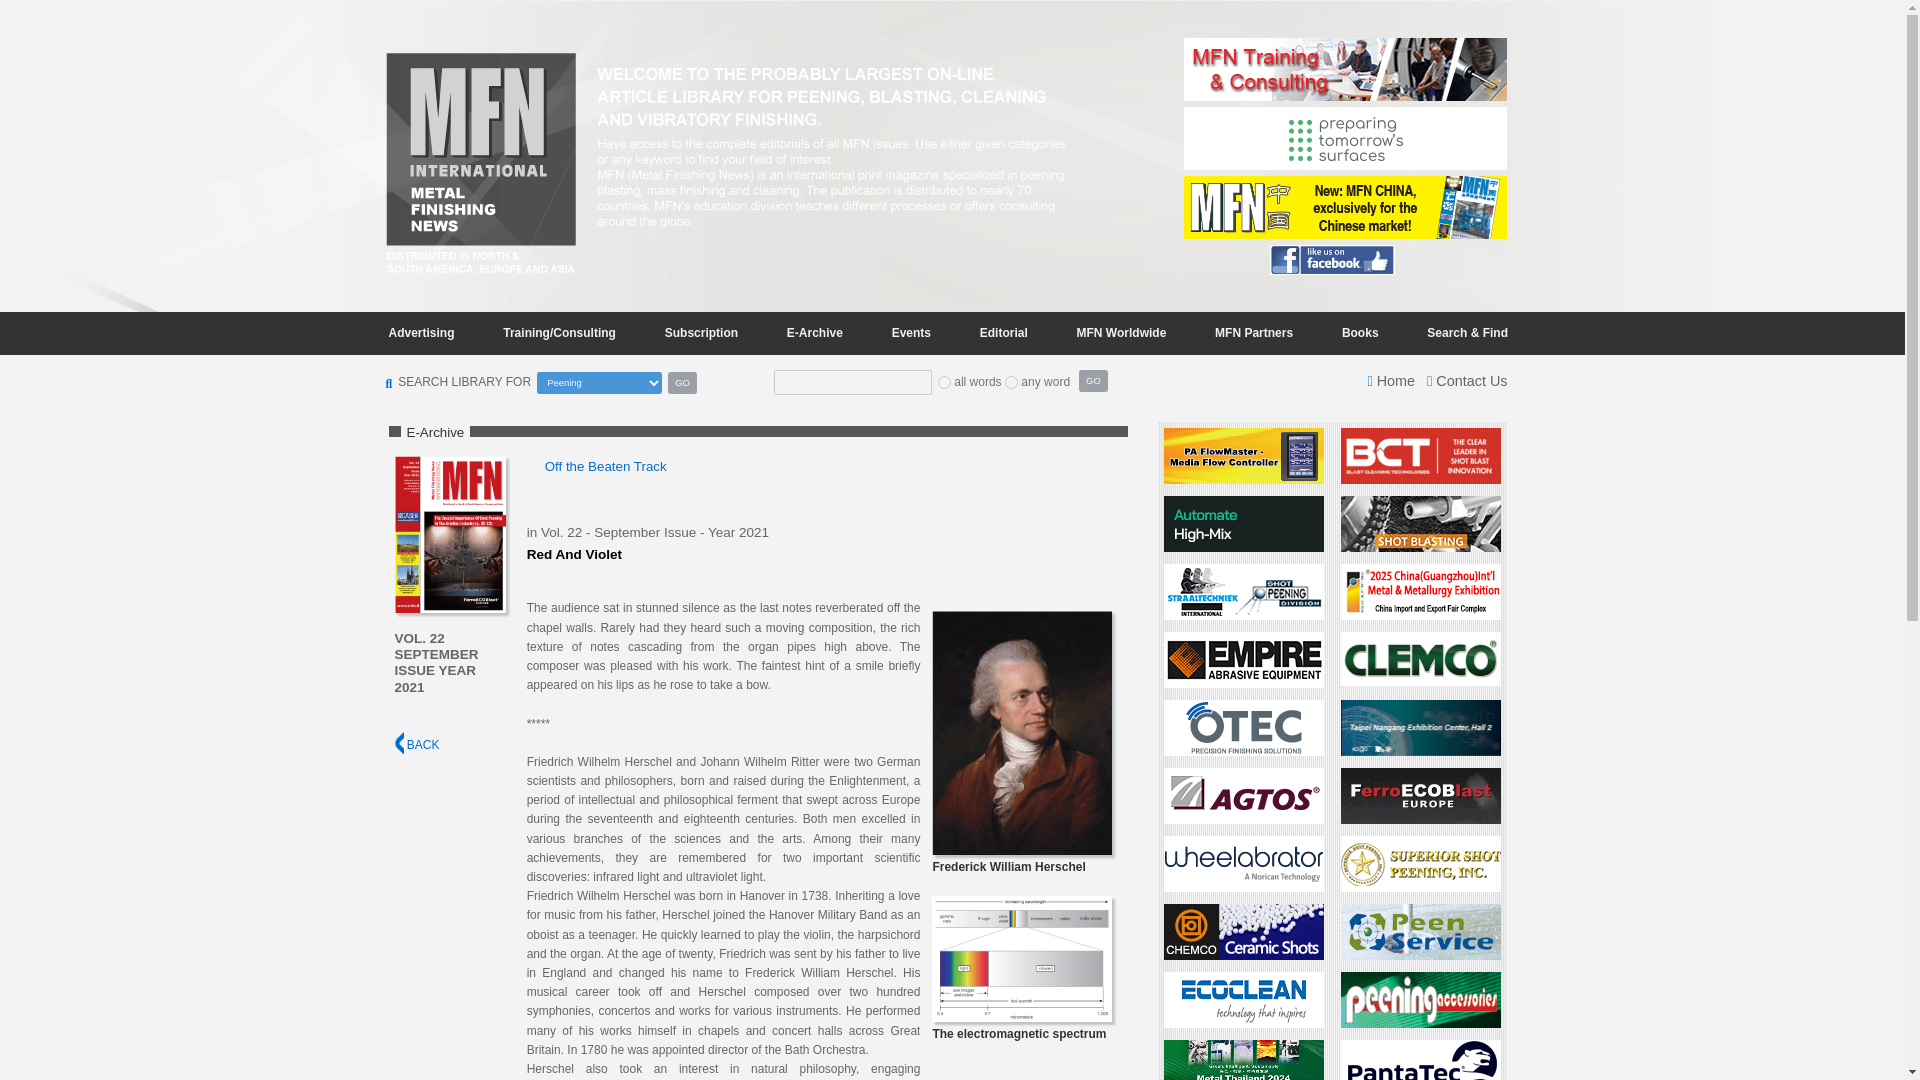 Image resolution: width=1920 pixels, height=1080 pixels. What do you see at coordinates (1391, 380) in the screenshot?
I see `Home` at bounding box center [1391, 380].